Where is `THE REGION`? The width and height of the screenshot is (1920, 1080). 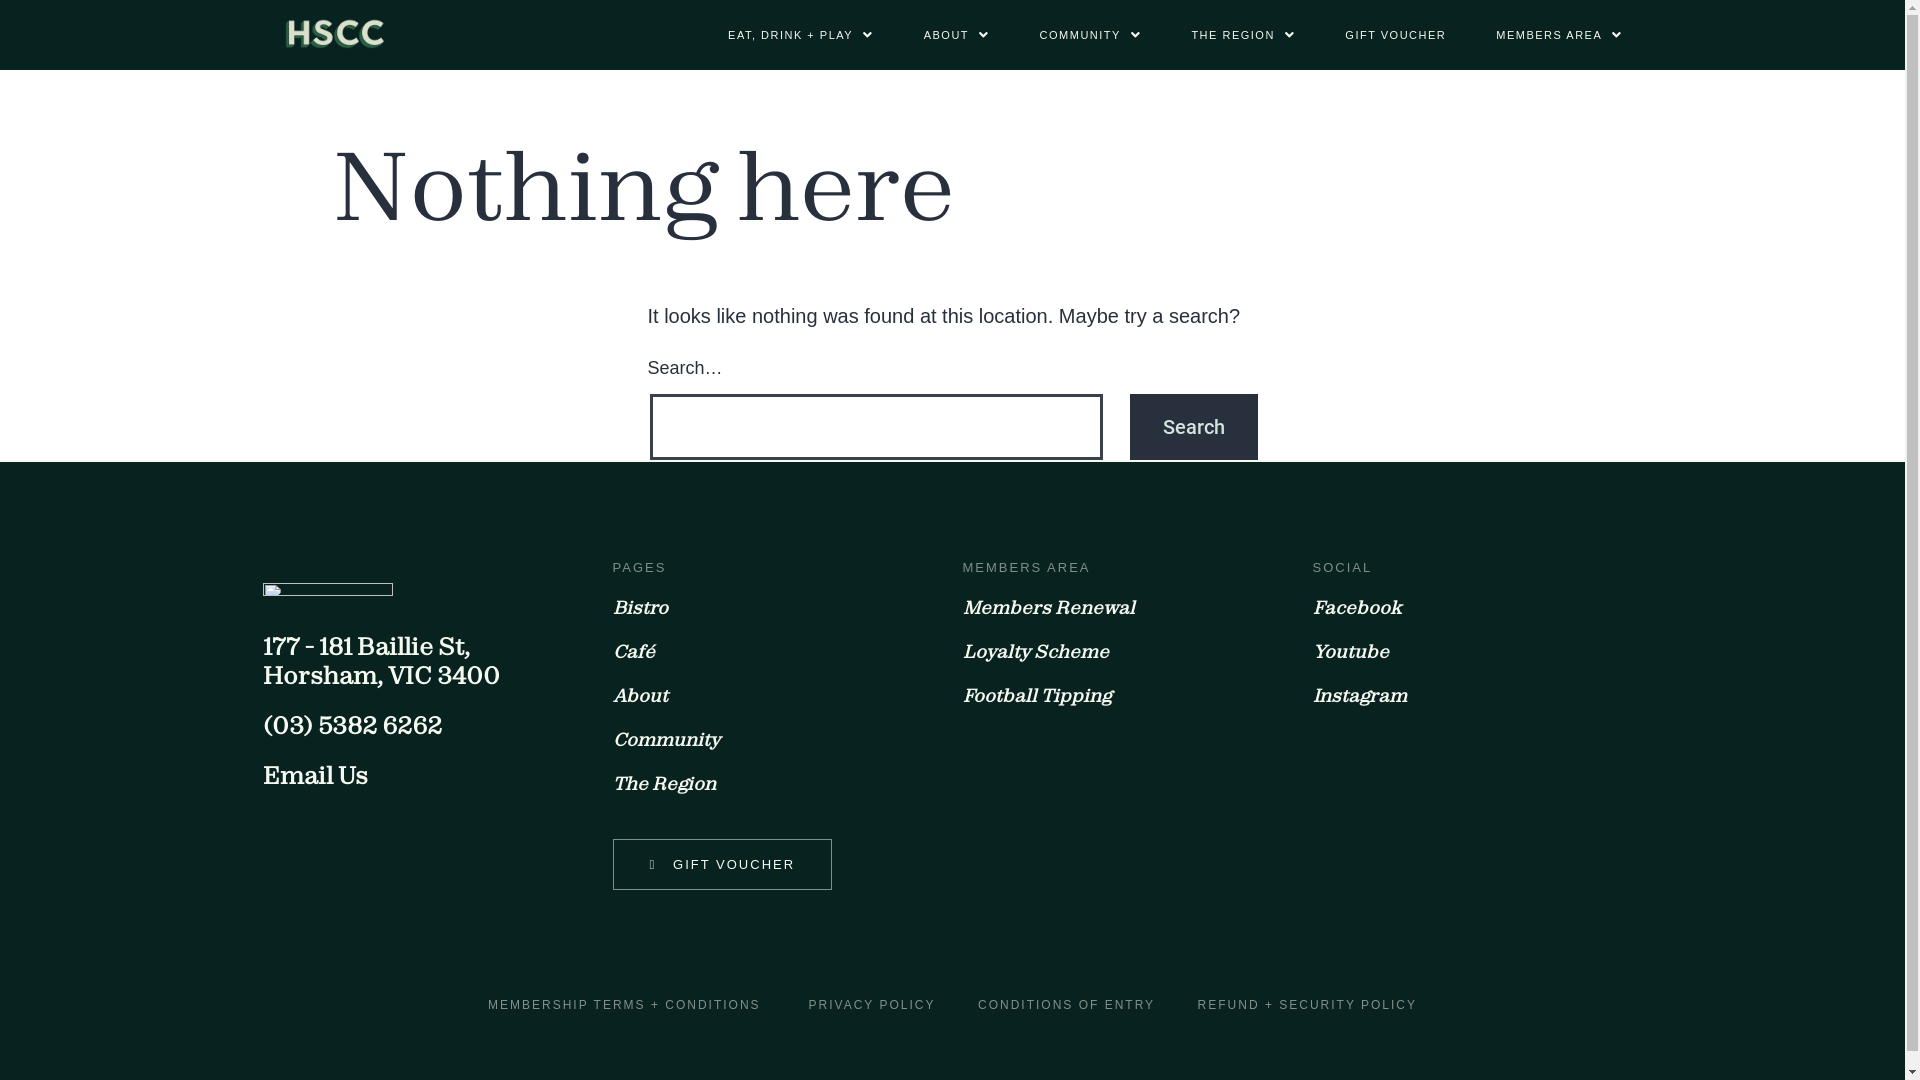 THE REGION is located at coordinates (1243, 34).